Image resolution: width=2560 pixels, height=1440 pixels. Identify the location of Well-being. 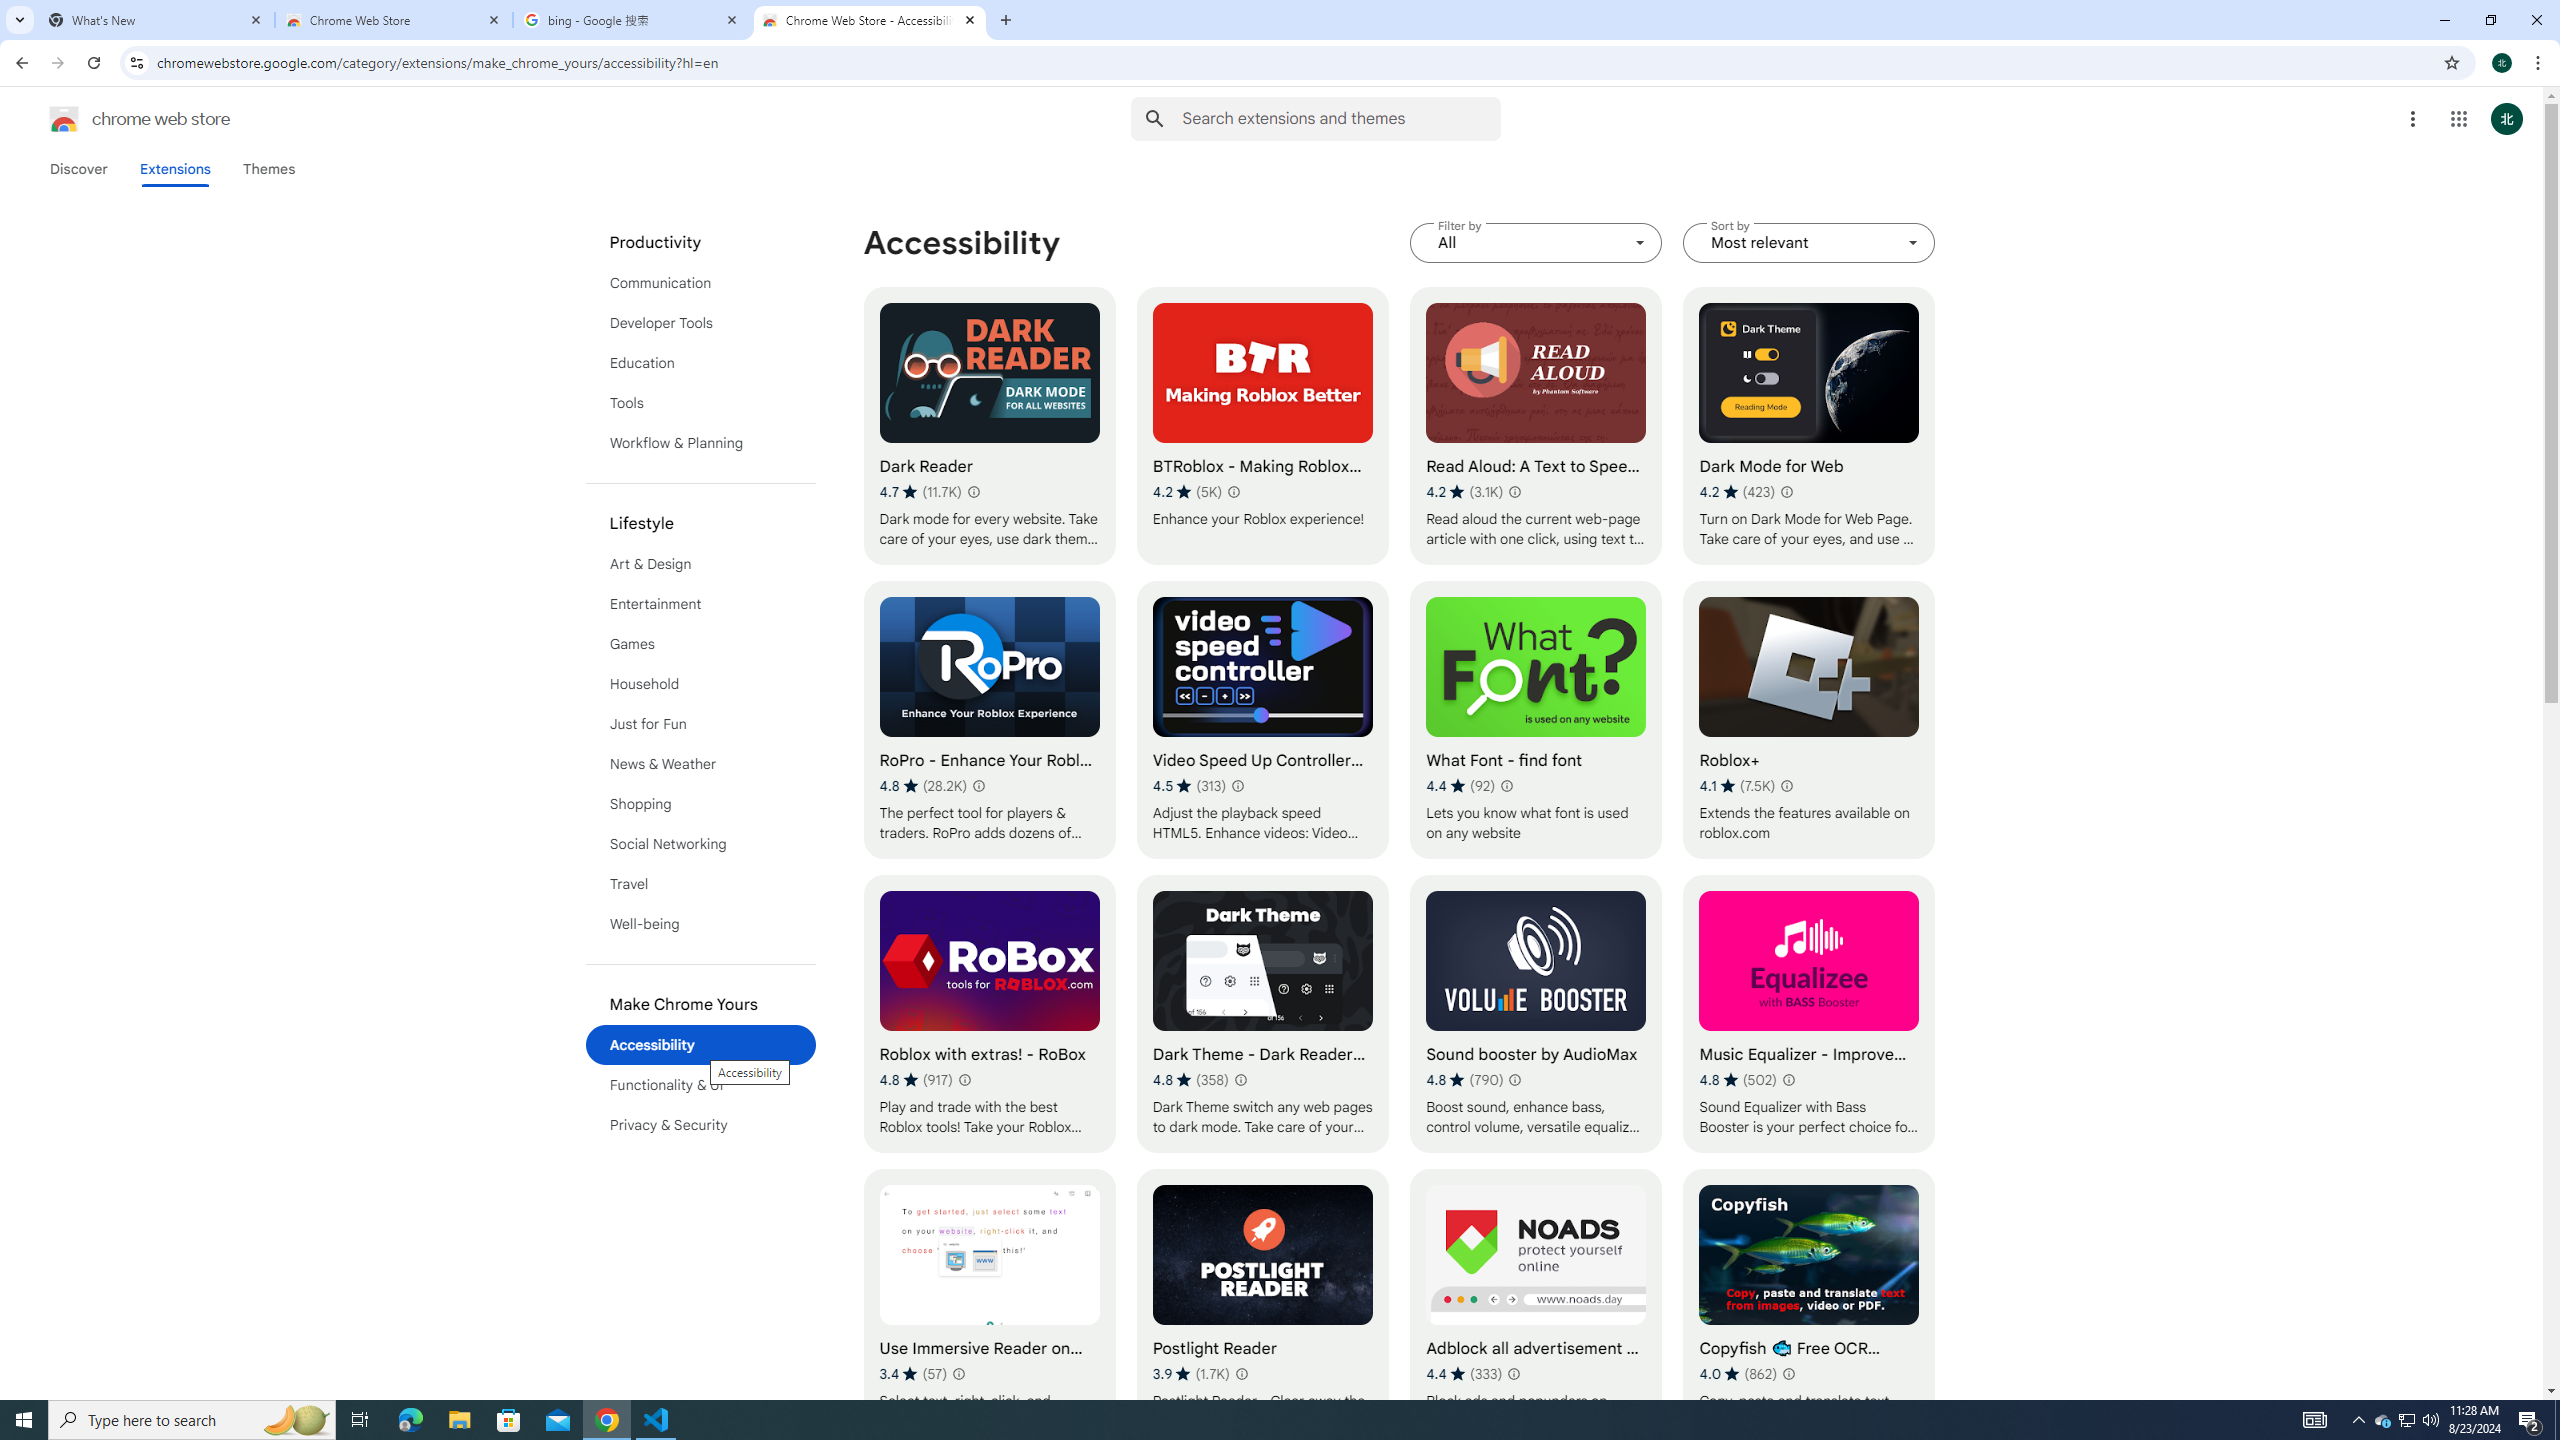
(701, 924).